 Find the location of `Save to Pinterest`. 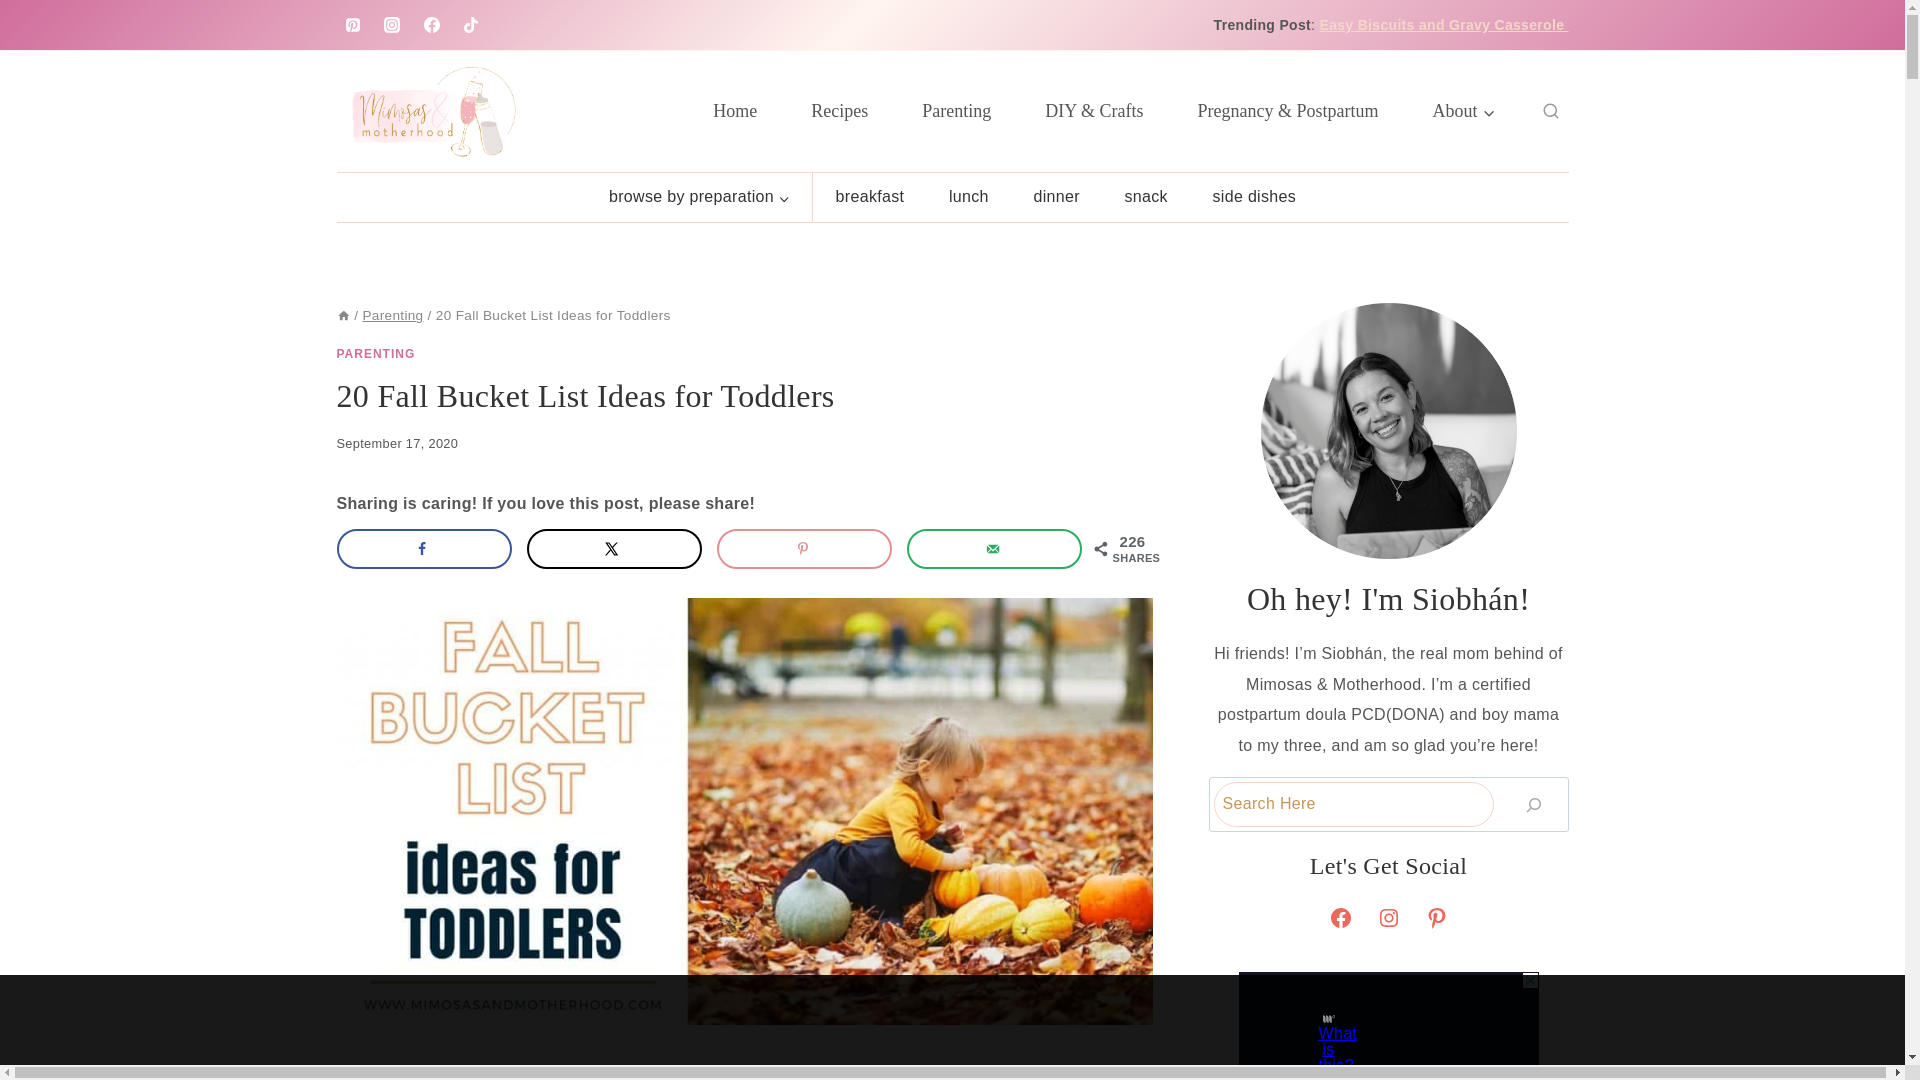

Save to Pinterest is located at coordinates (804, 549).